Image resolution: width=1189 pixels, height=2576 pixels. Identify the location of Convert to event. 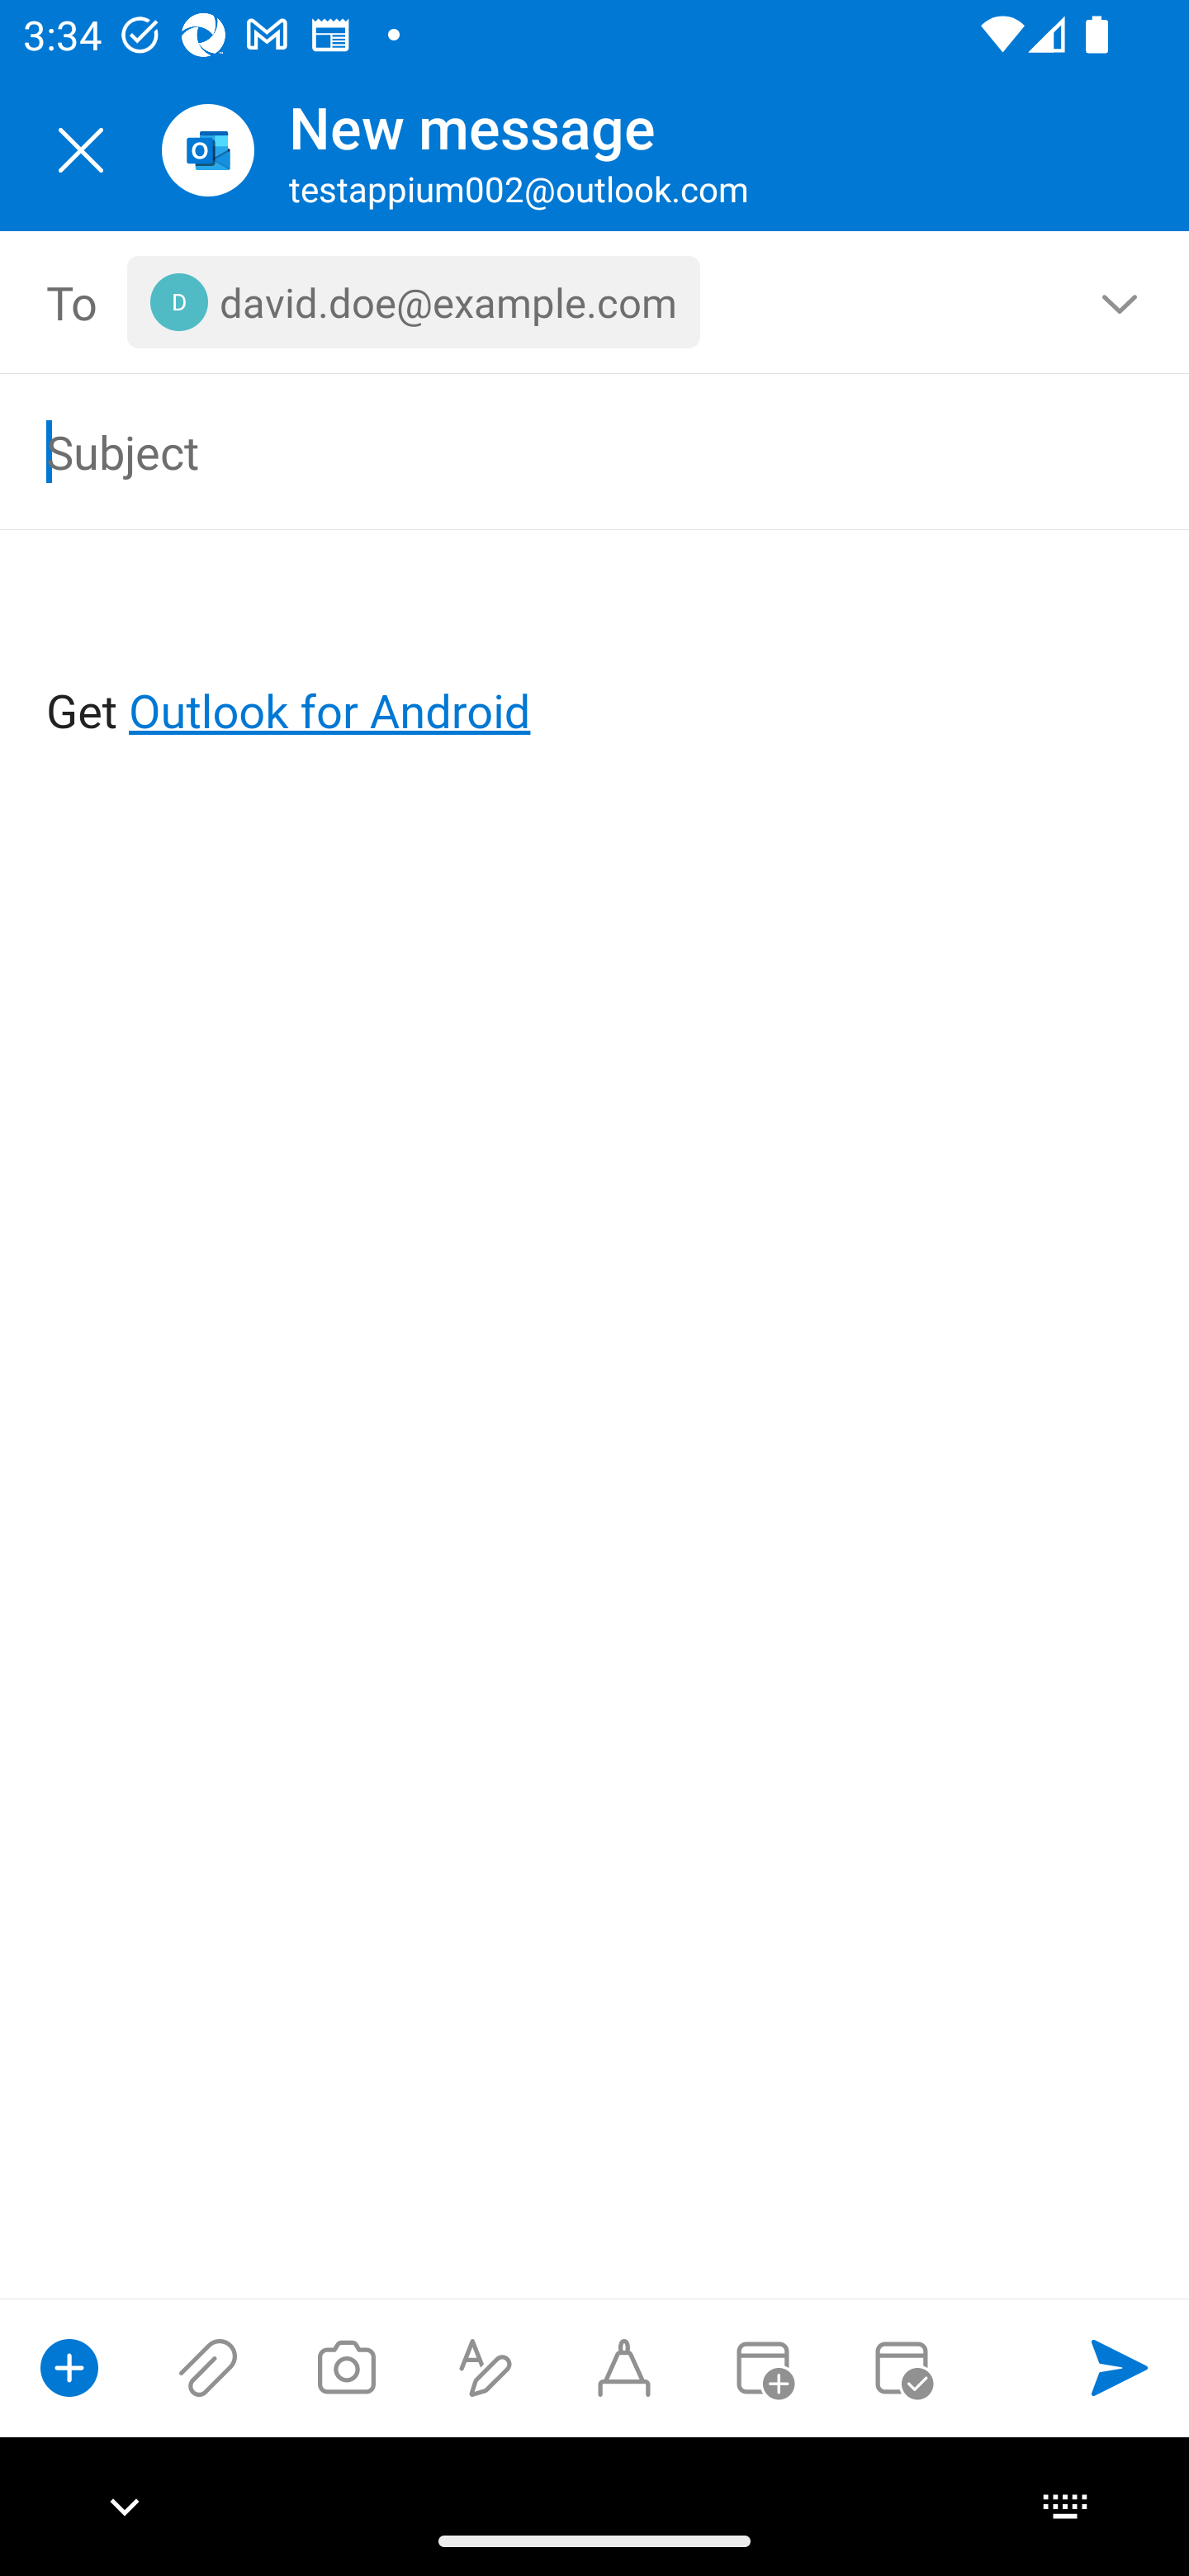
(762, 2367).